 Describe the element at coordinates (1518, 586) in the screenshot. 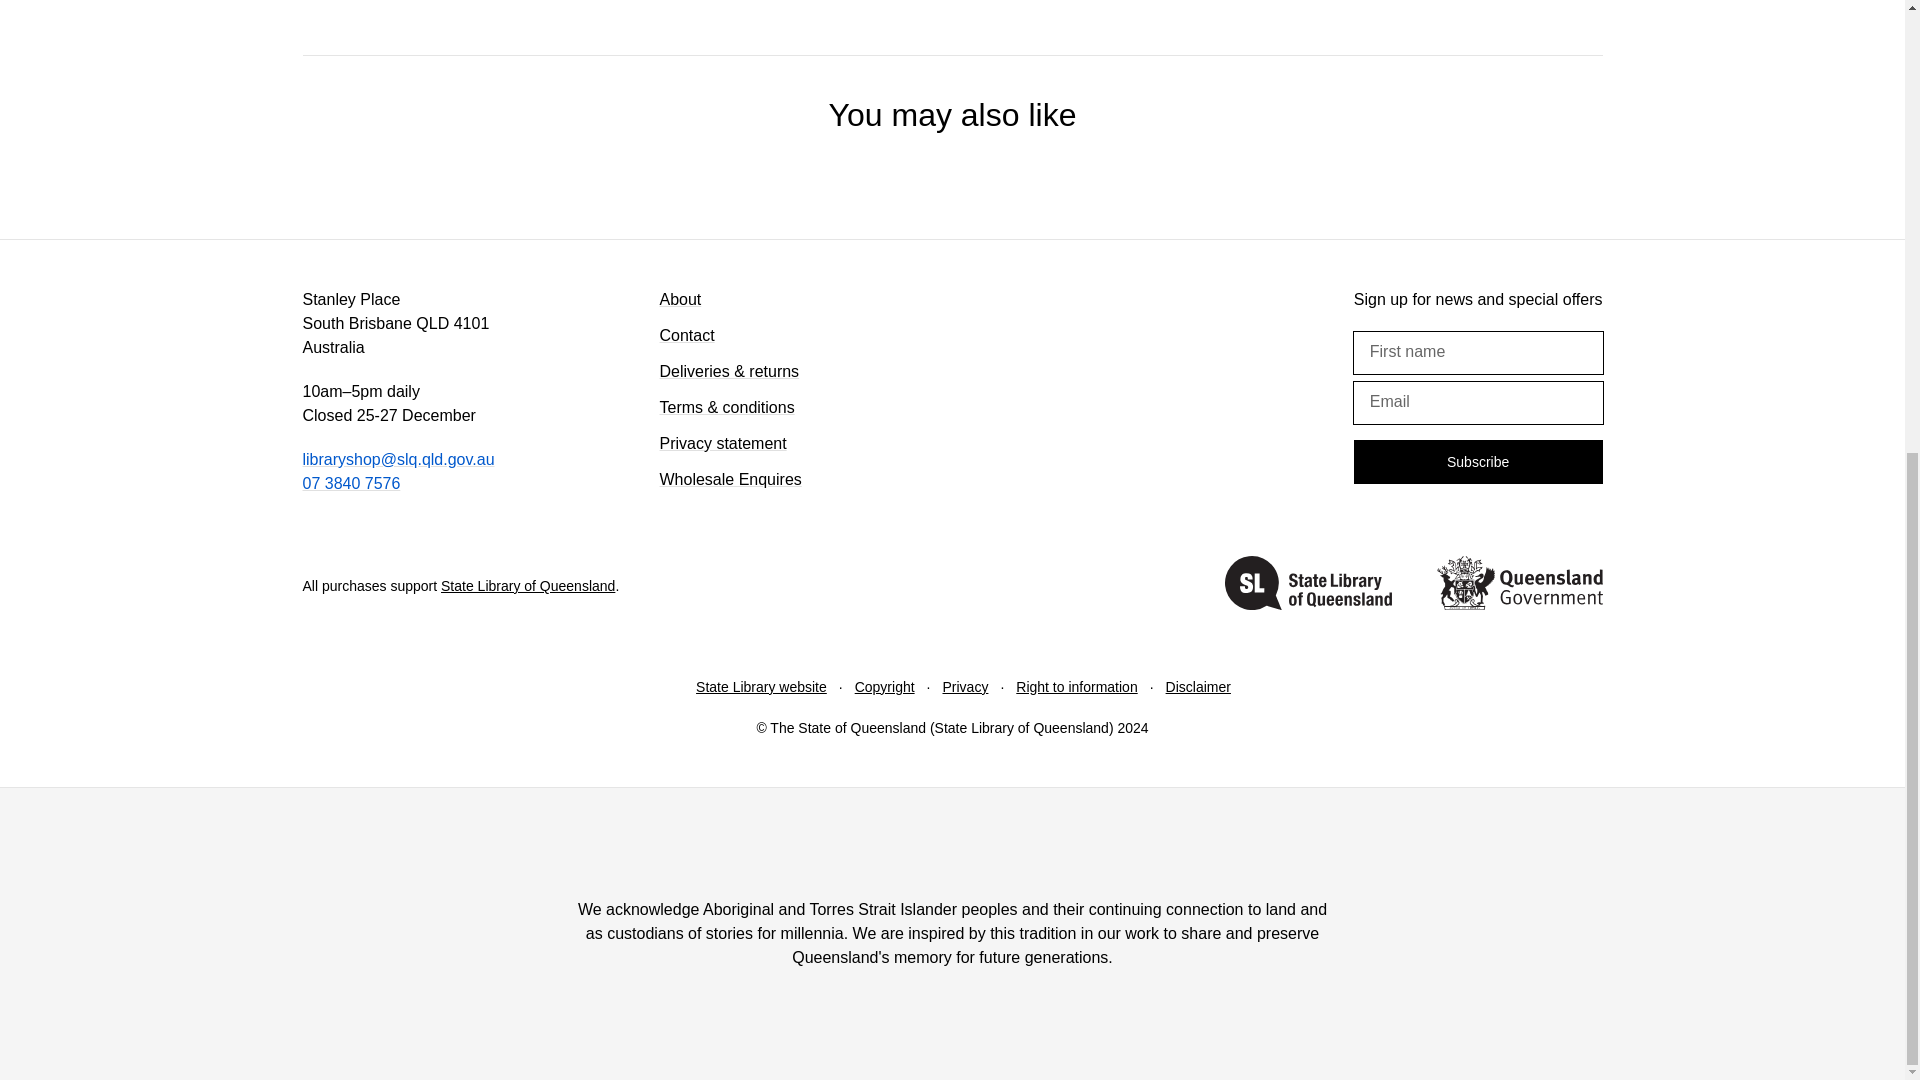

I see `Go to Queensland Government homepage` at that location.